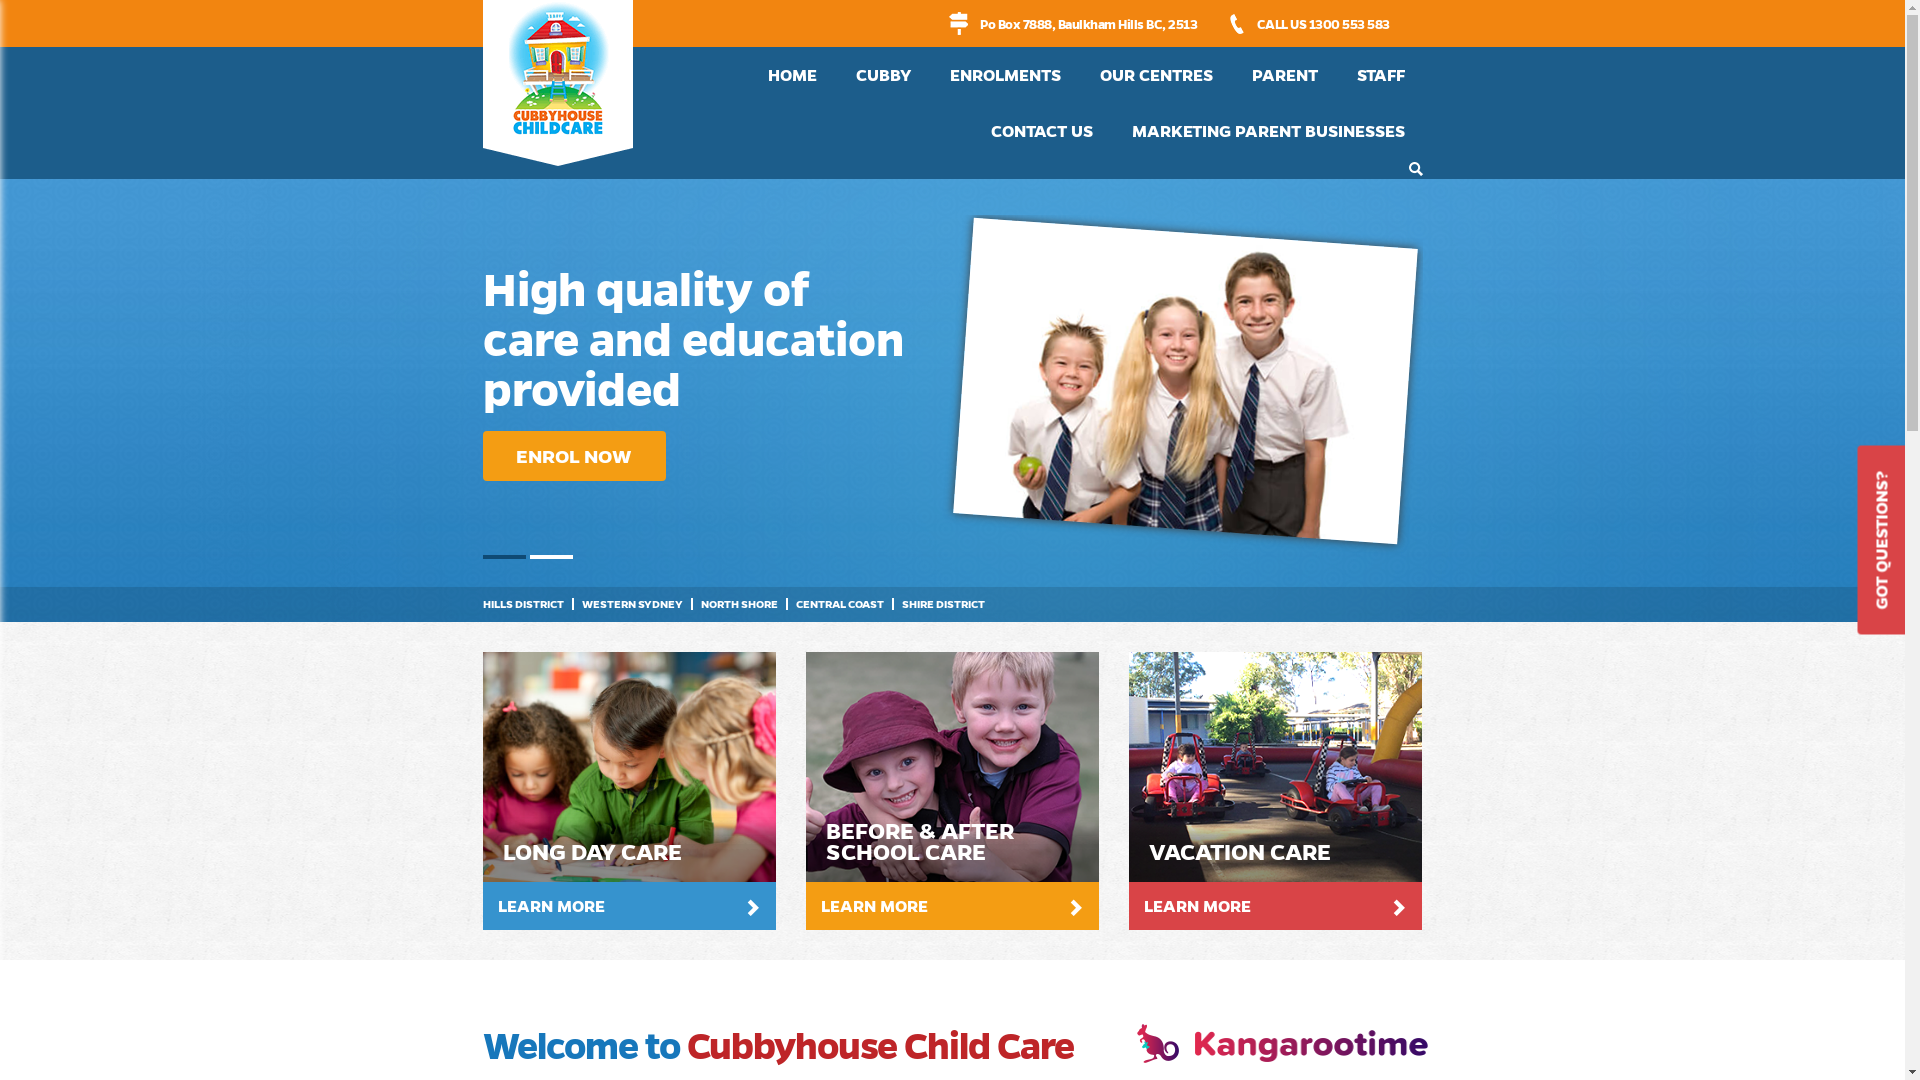 The width and height of the screenshot is (1920, 1080). Describe the element at coordinates (1285, 75) in the screenshot. I see `PARENT` at that location.